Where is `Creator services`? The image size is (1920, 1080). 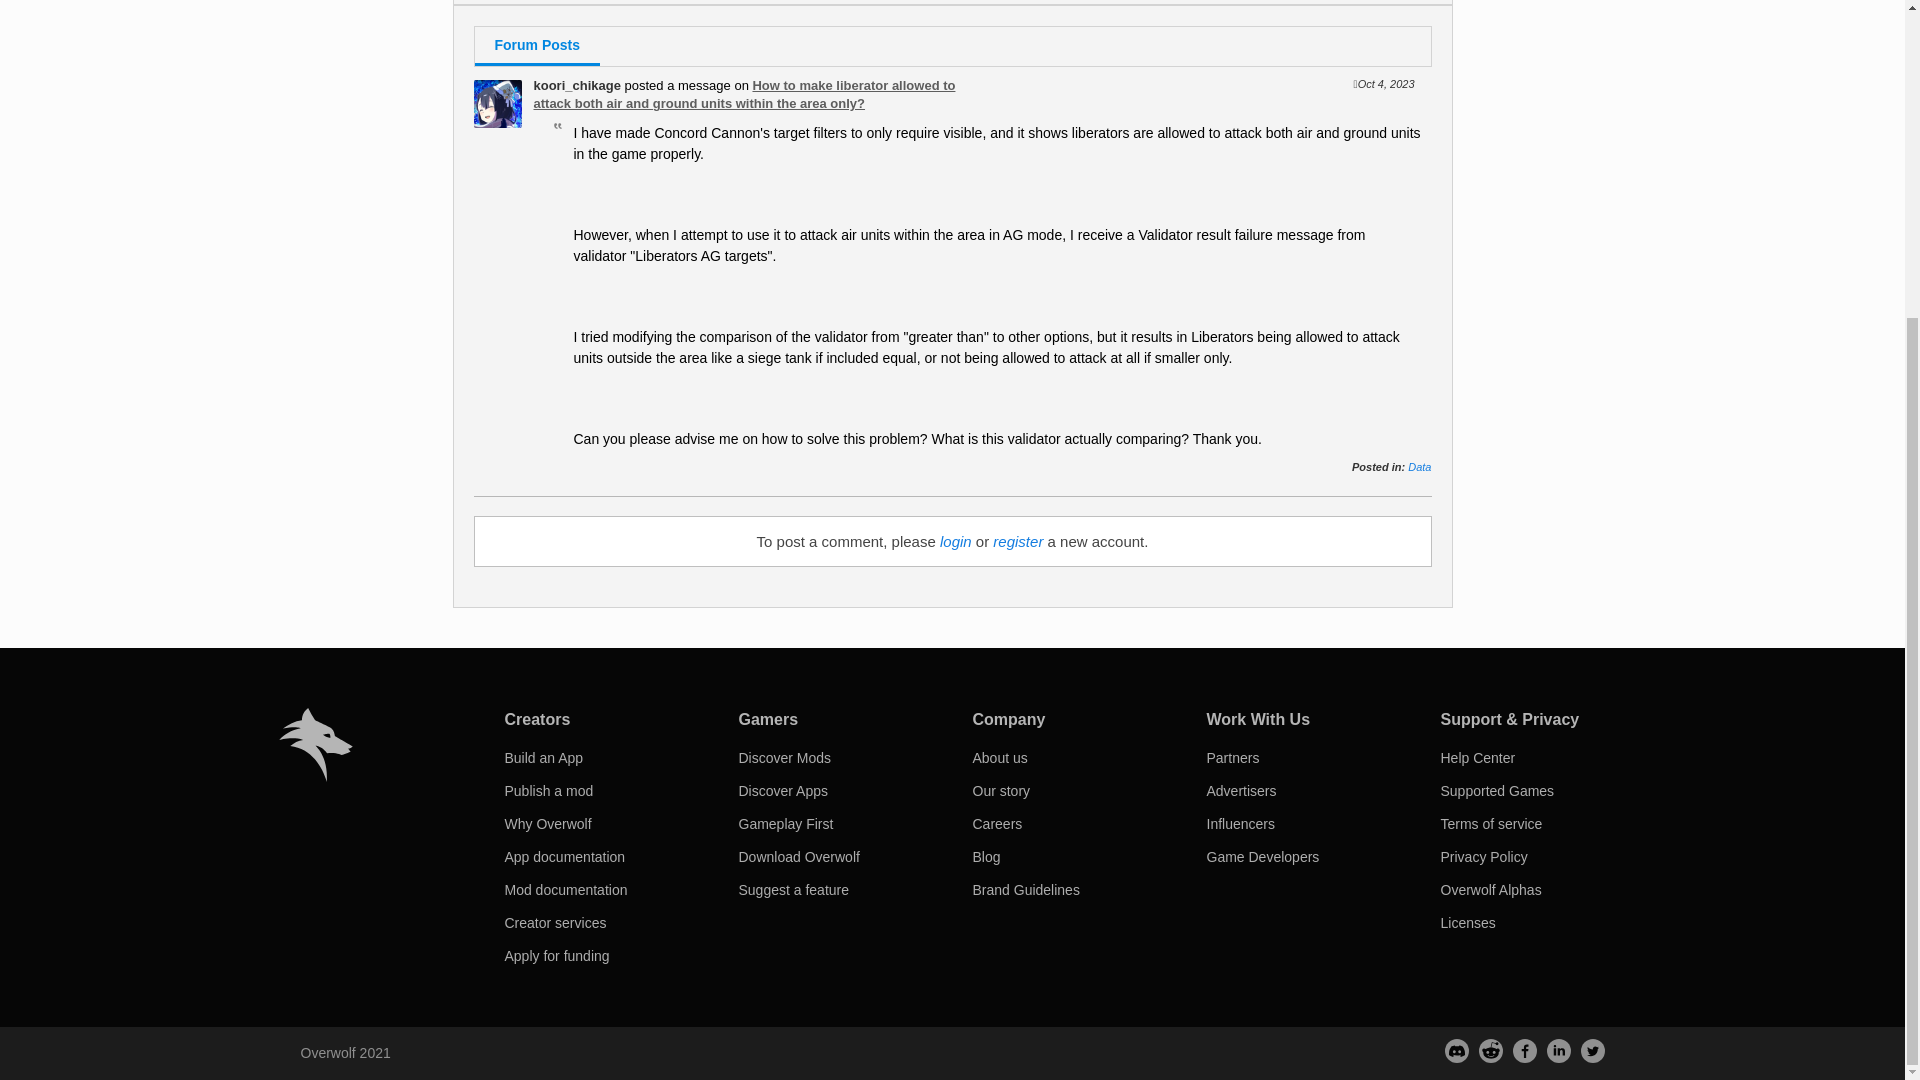
Creator services is located at coordinates (554, 922).